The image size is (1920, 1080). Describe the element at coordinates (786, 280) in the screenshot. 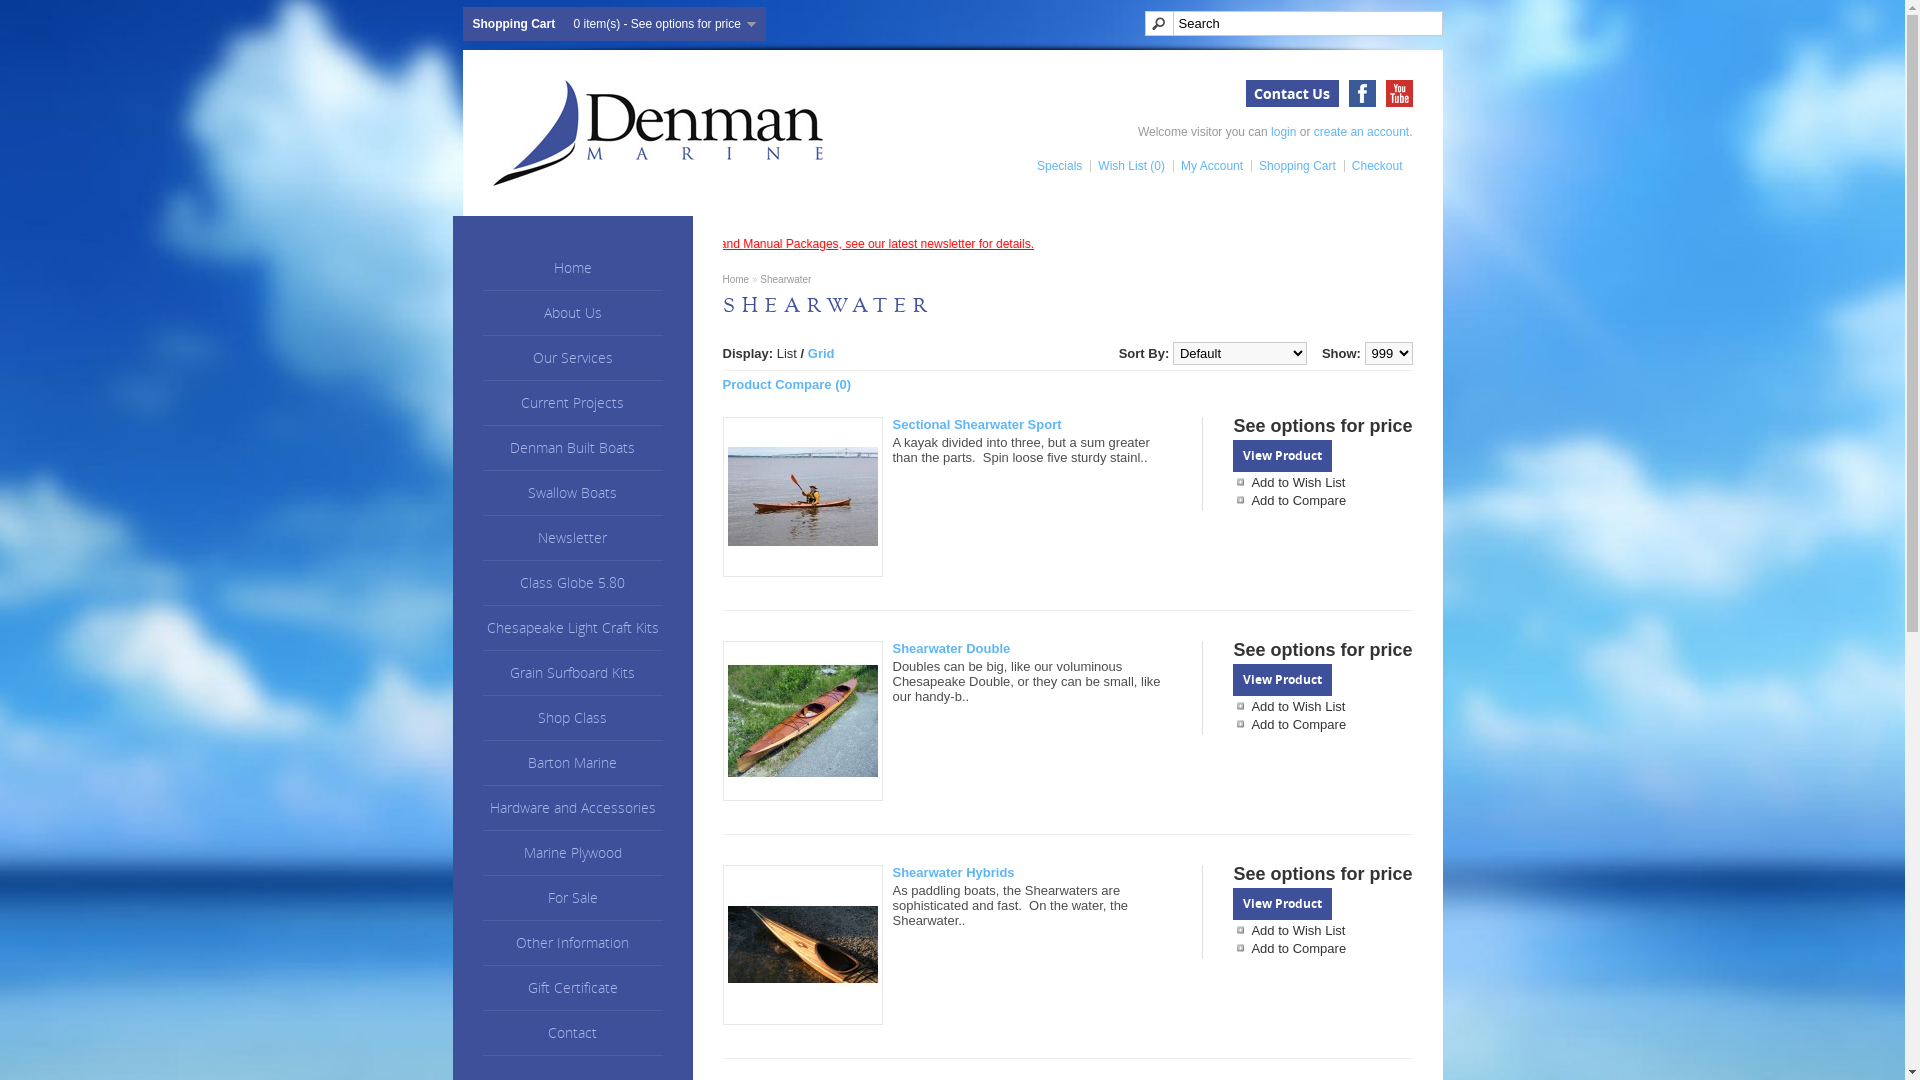

I see `Shearwater` at that location.